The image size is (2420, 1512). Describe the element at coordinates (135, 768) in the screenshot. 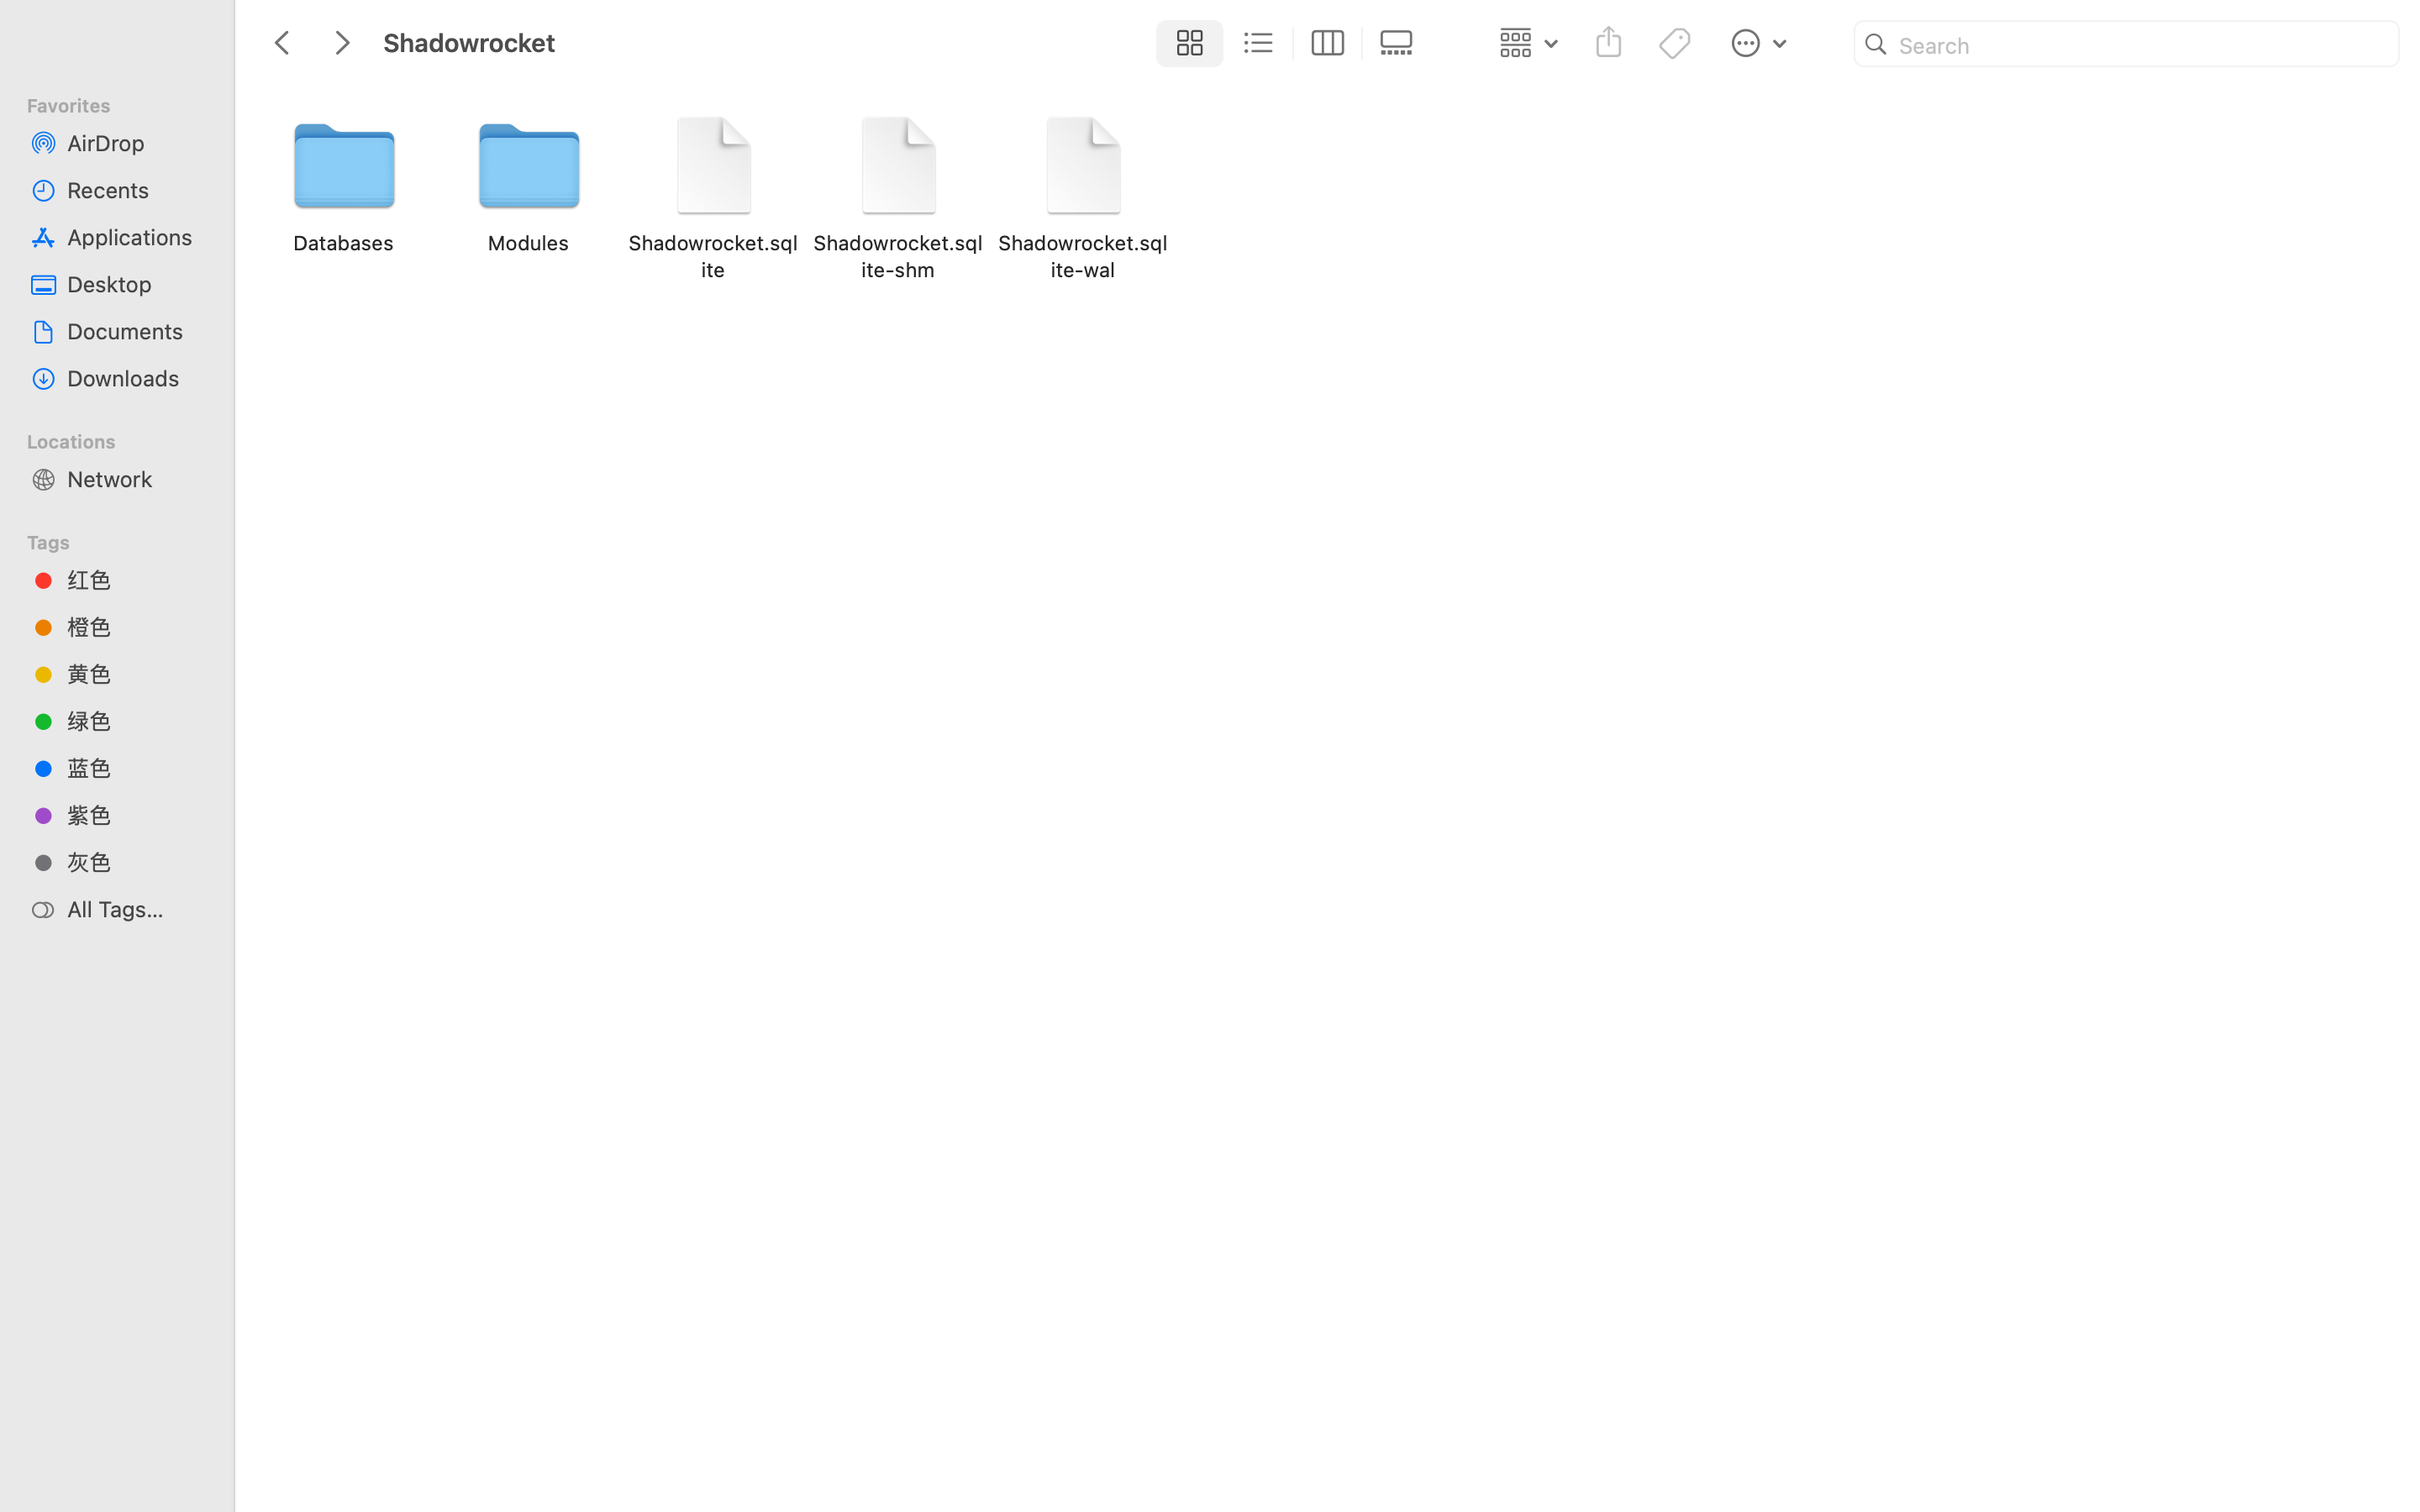

I see `蓝色` at that location.